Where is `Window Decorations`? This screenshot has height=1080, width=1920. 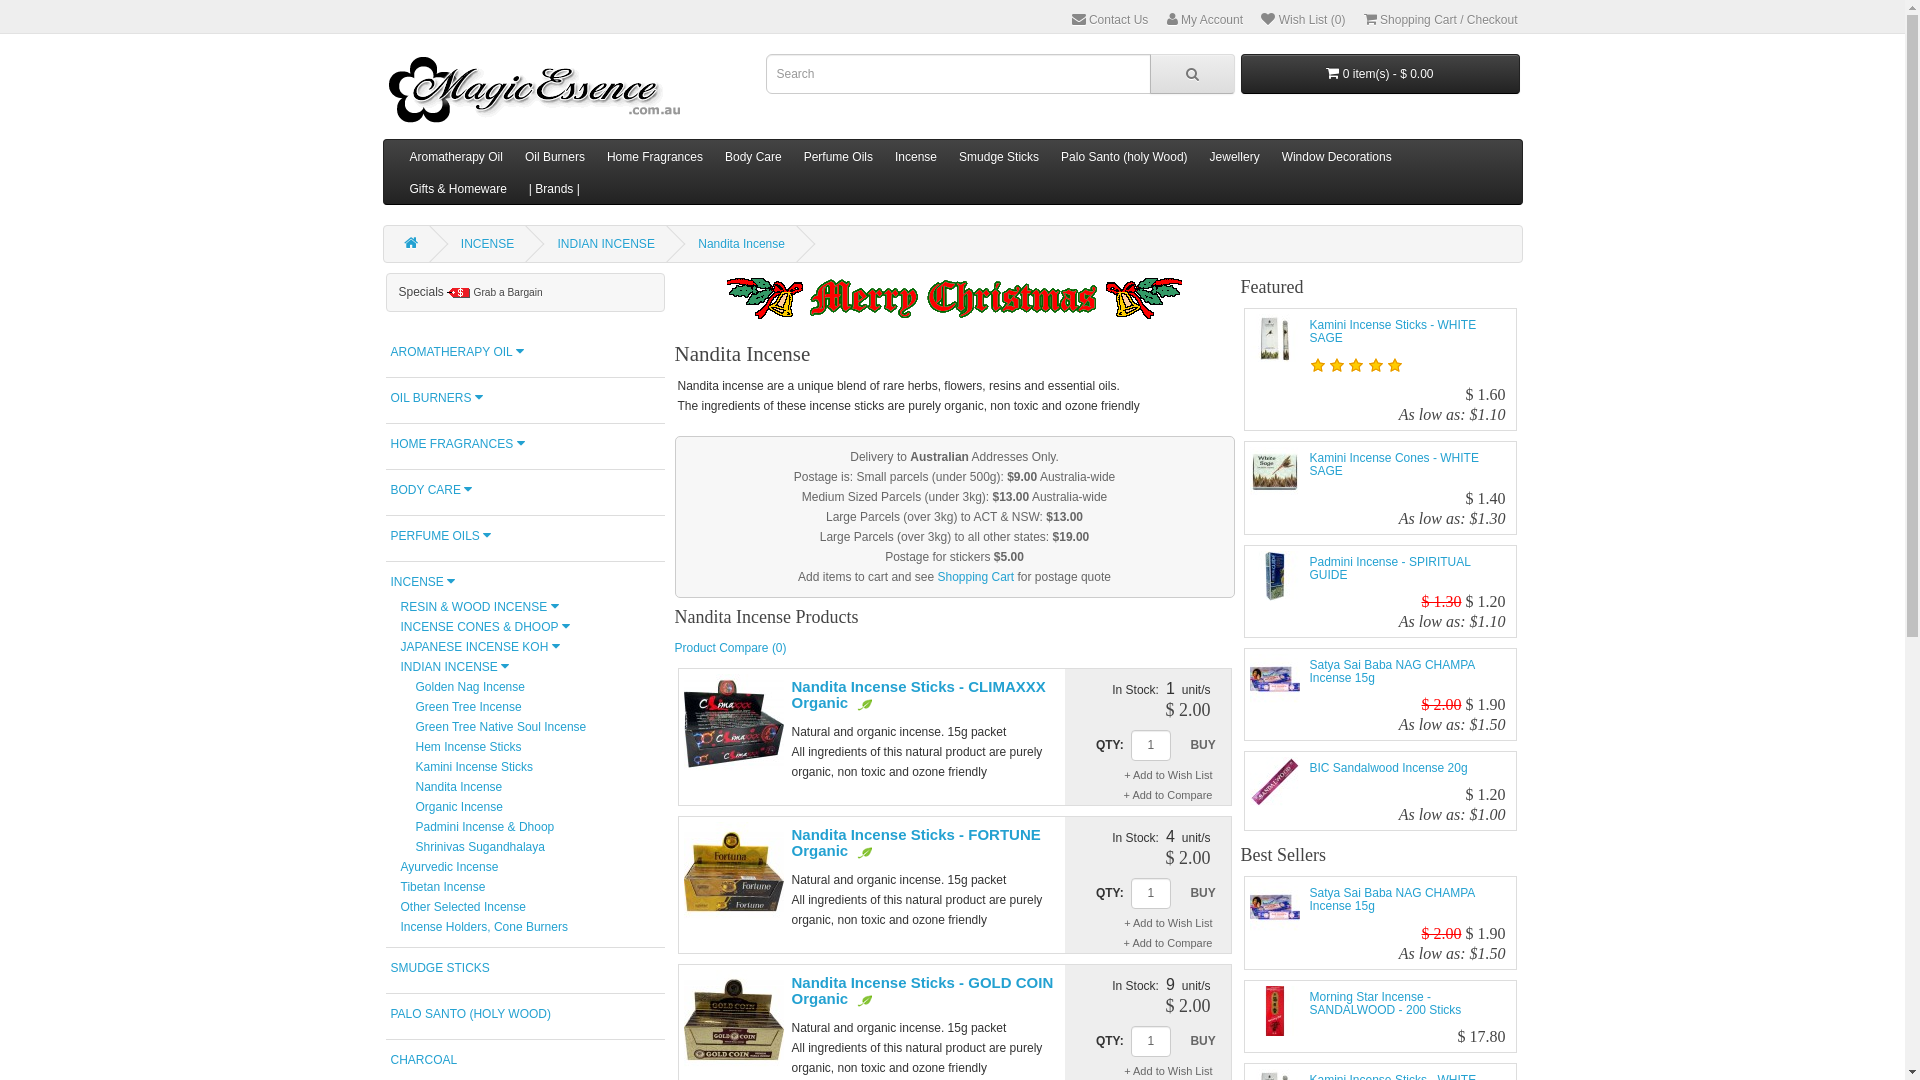
Window Decorations is located at coordinates (1337, 156).